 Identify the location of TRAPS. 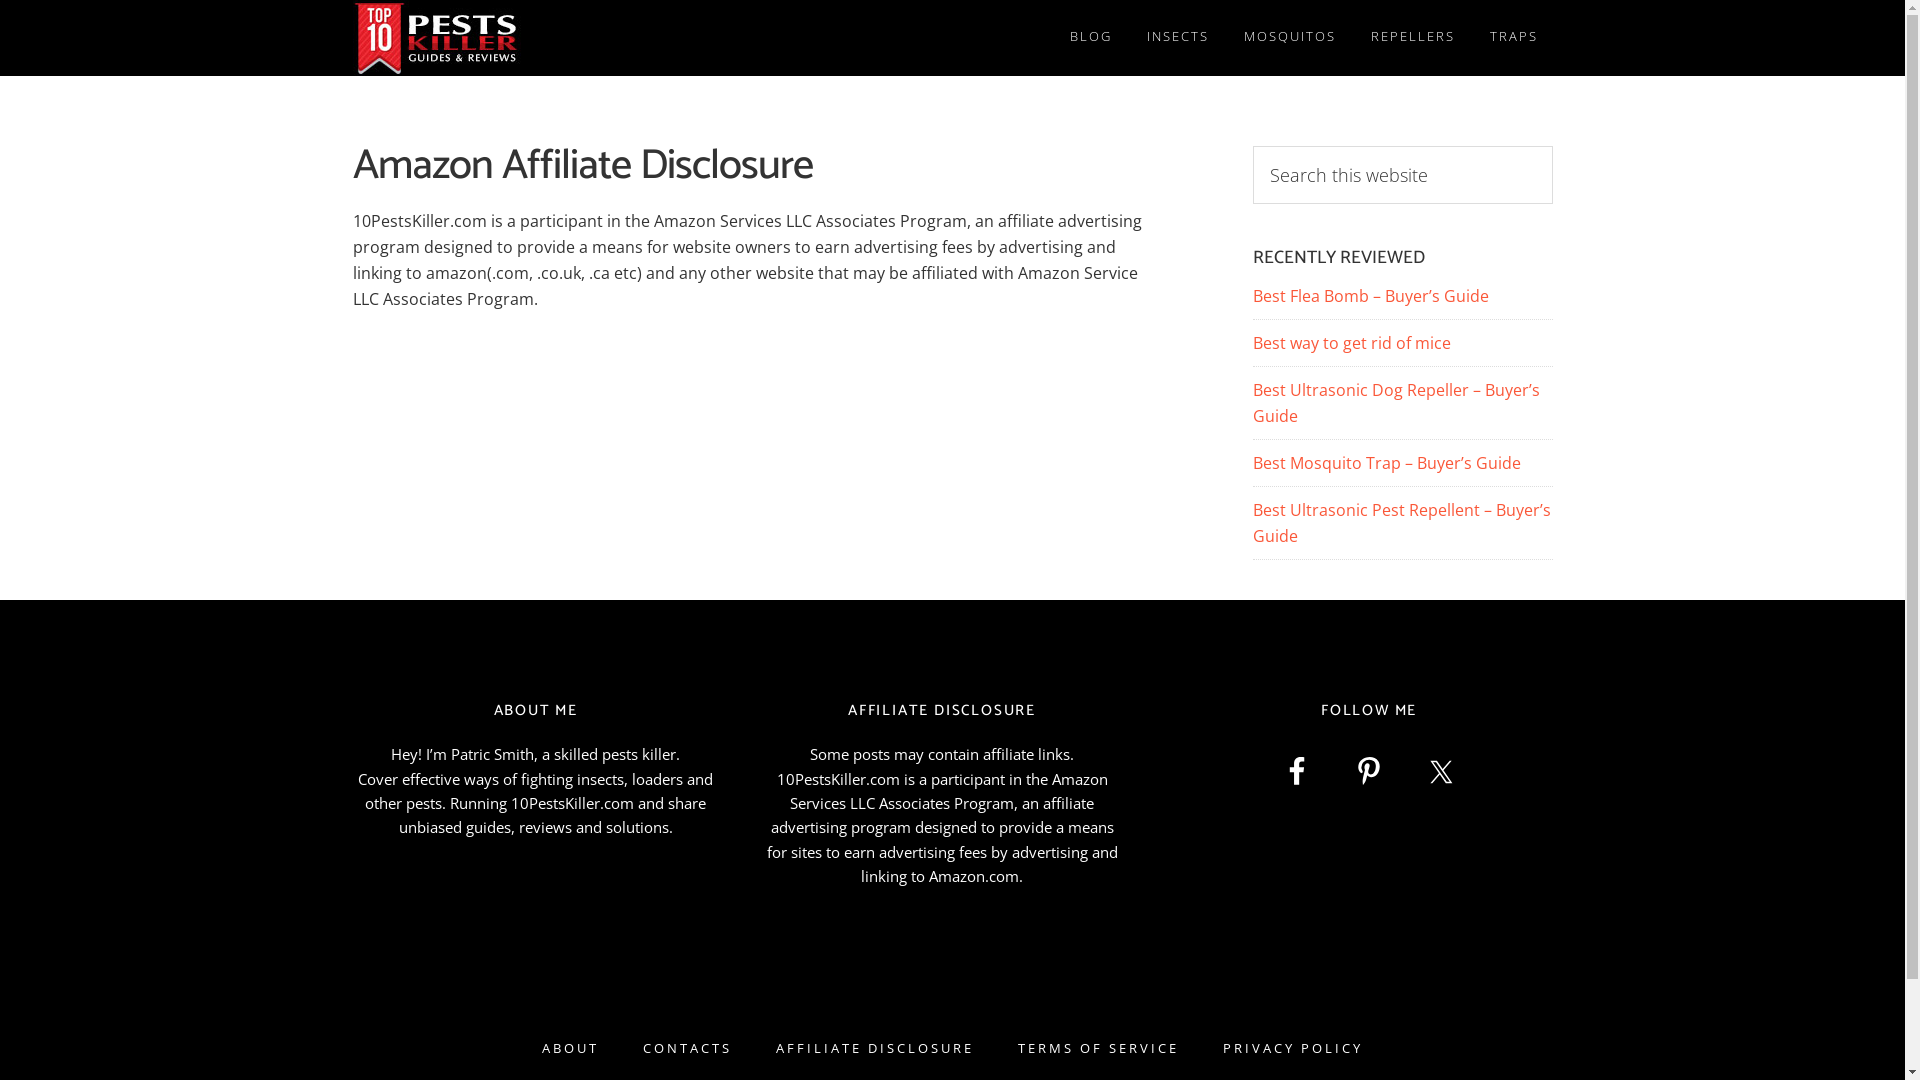
(1513, 36).